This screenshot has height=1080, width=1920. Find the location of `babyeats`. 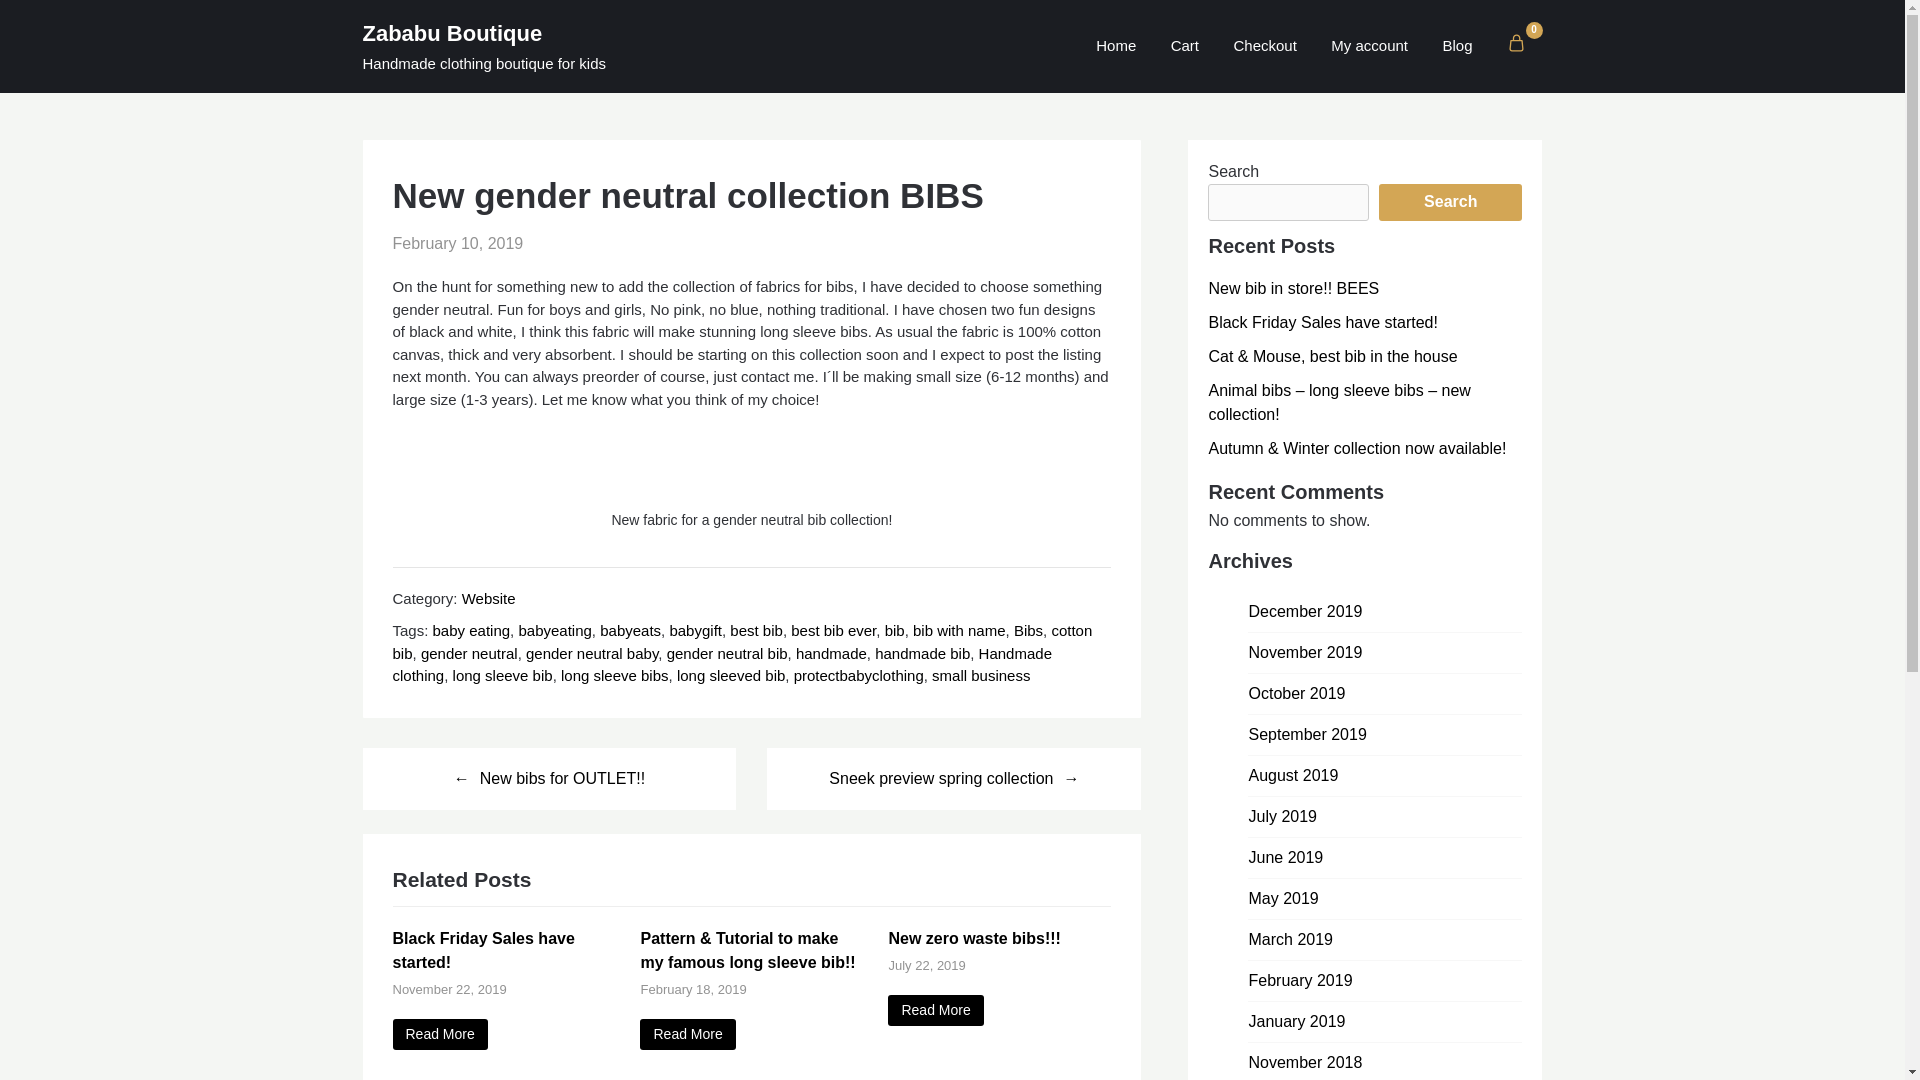

babyeats is located at coordinates (630, 630).